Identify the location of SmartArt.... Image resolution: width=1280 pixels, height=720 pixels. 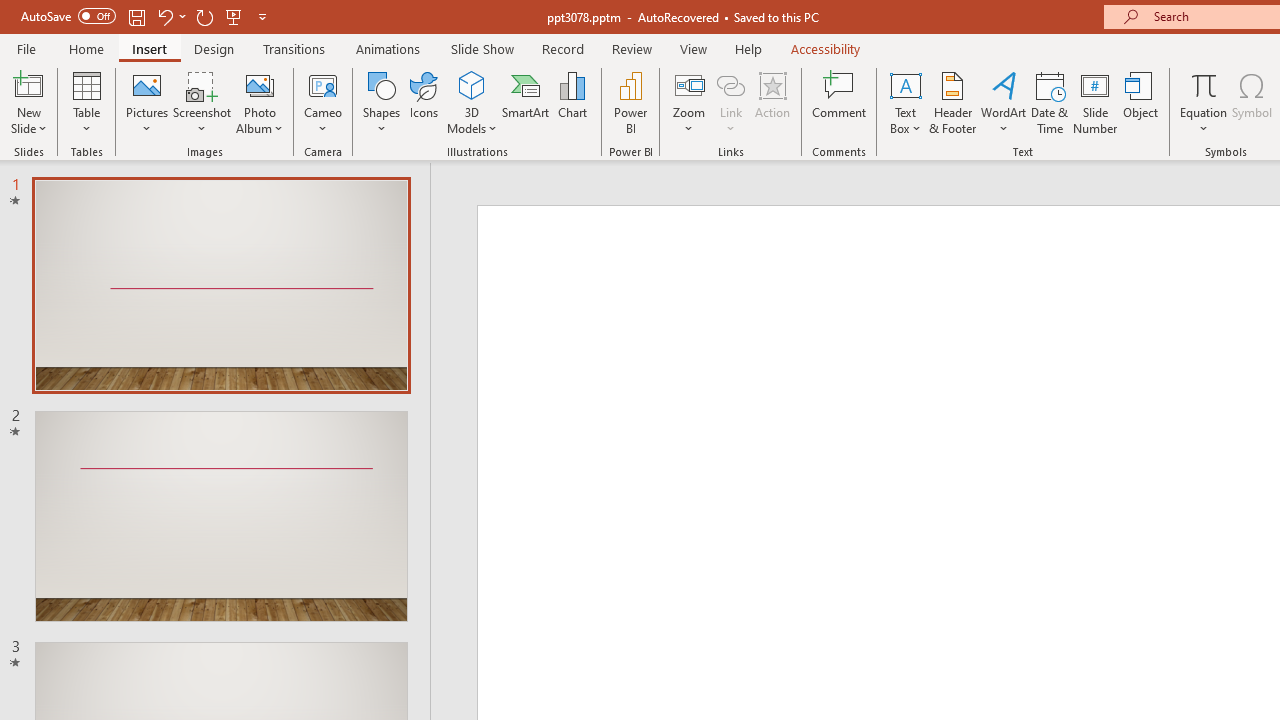
(526, 102).